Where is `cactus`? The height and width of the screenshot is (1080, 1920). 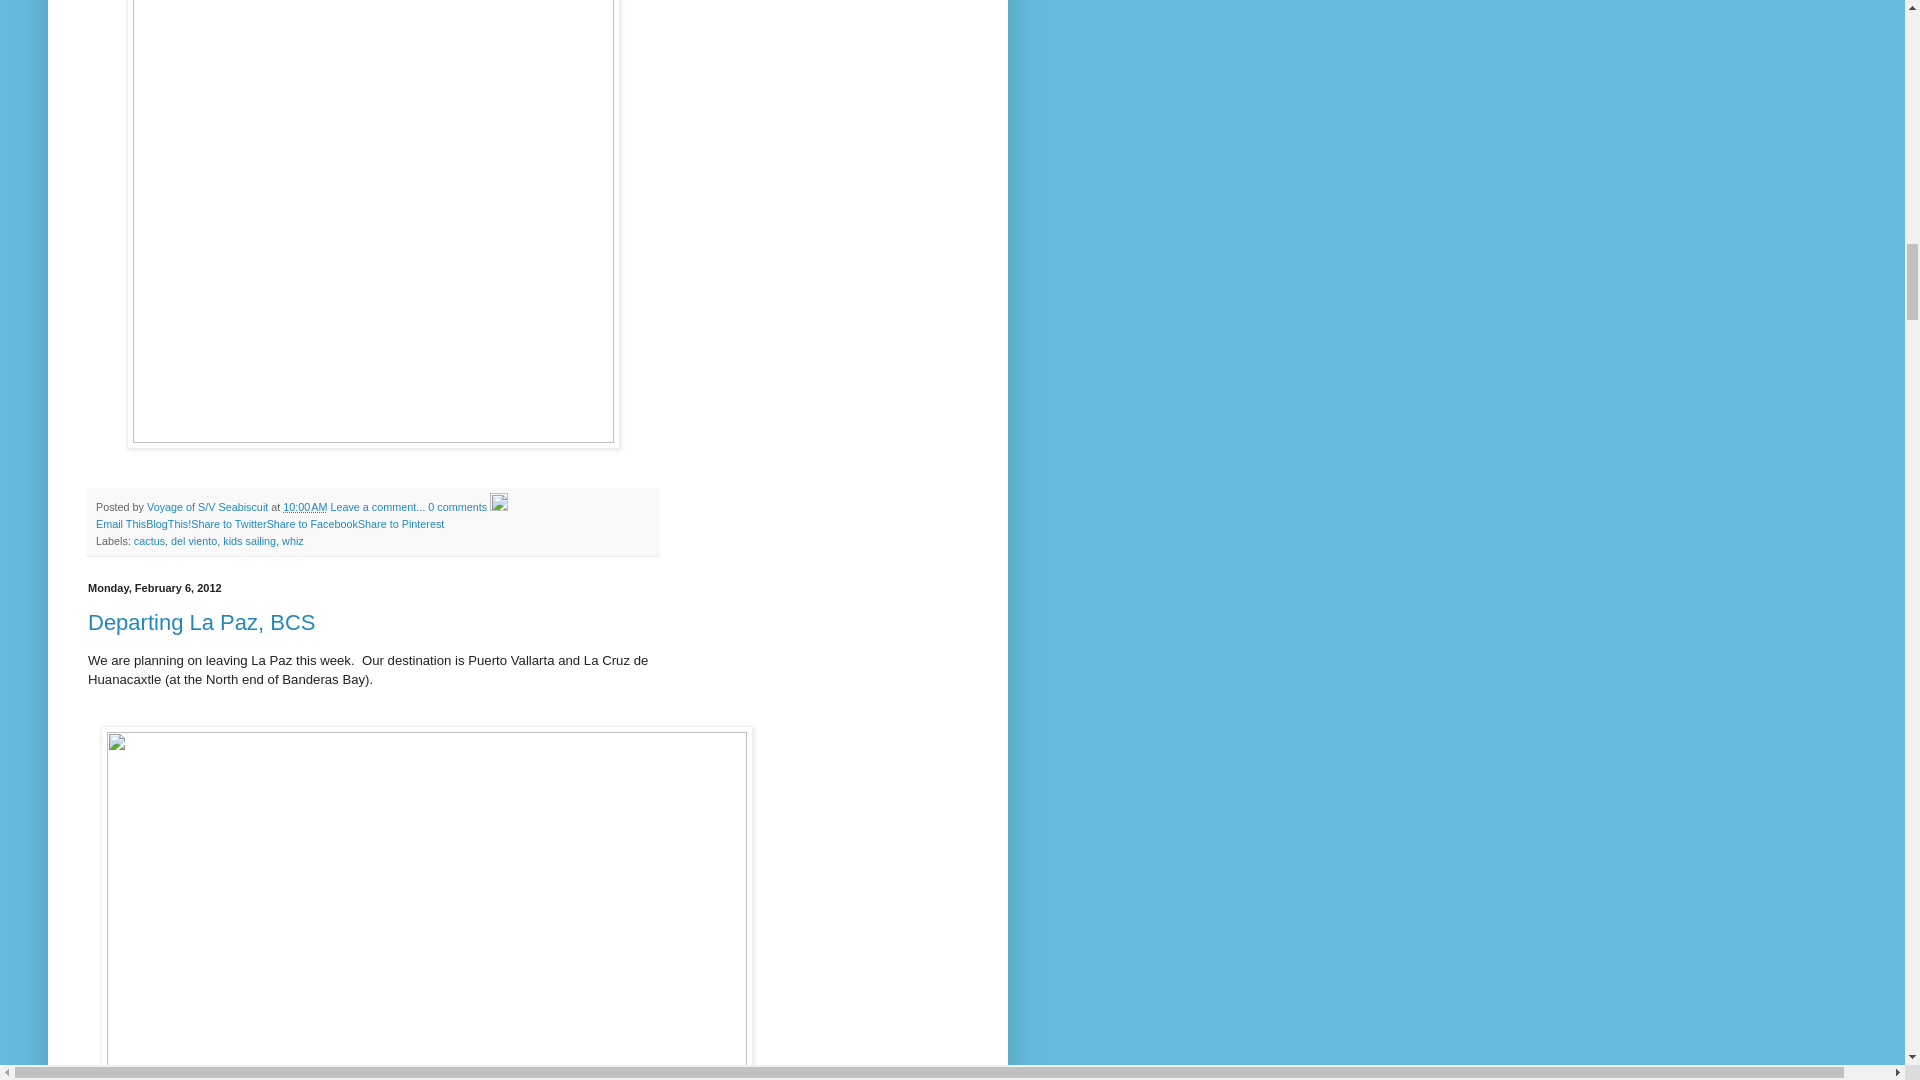 cactus is located at coordinates (150, 540).